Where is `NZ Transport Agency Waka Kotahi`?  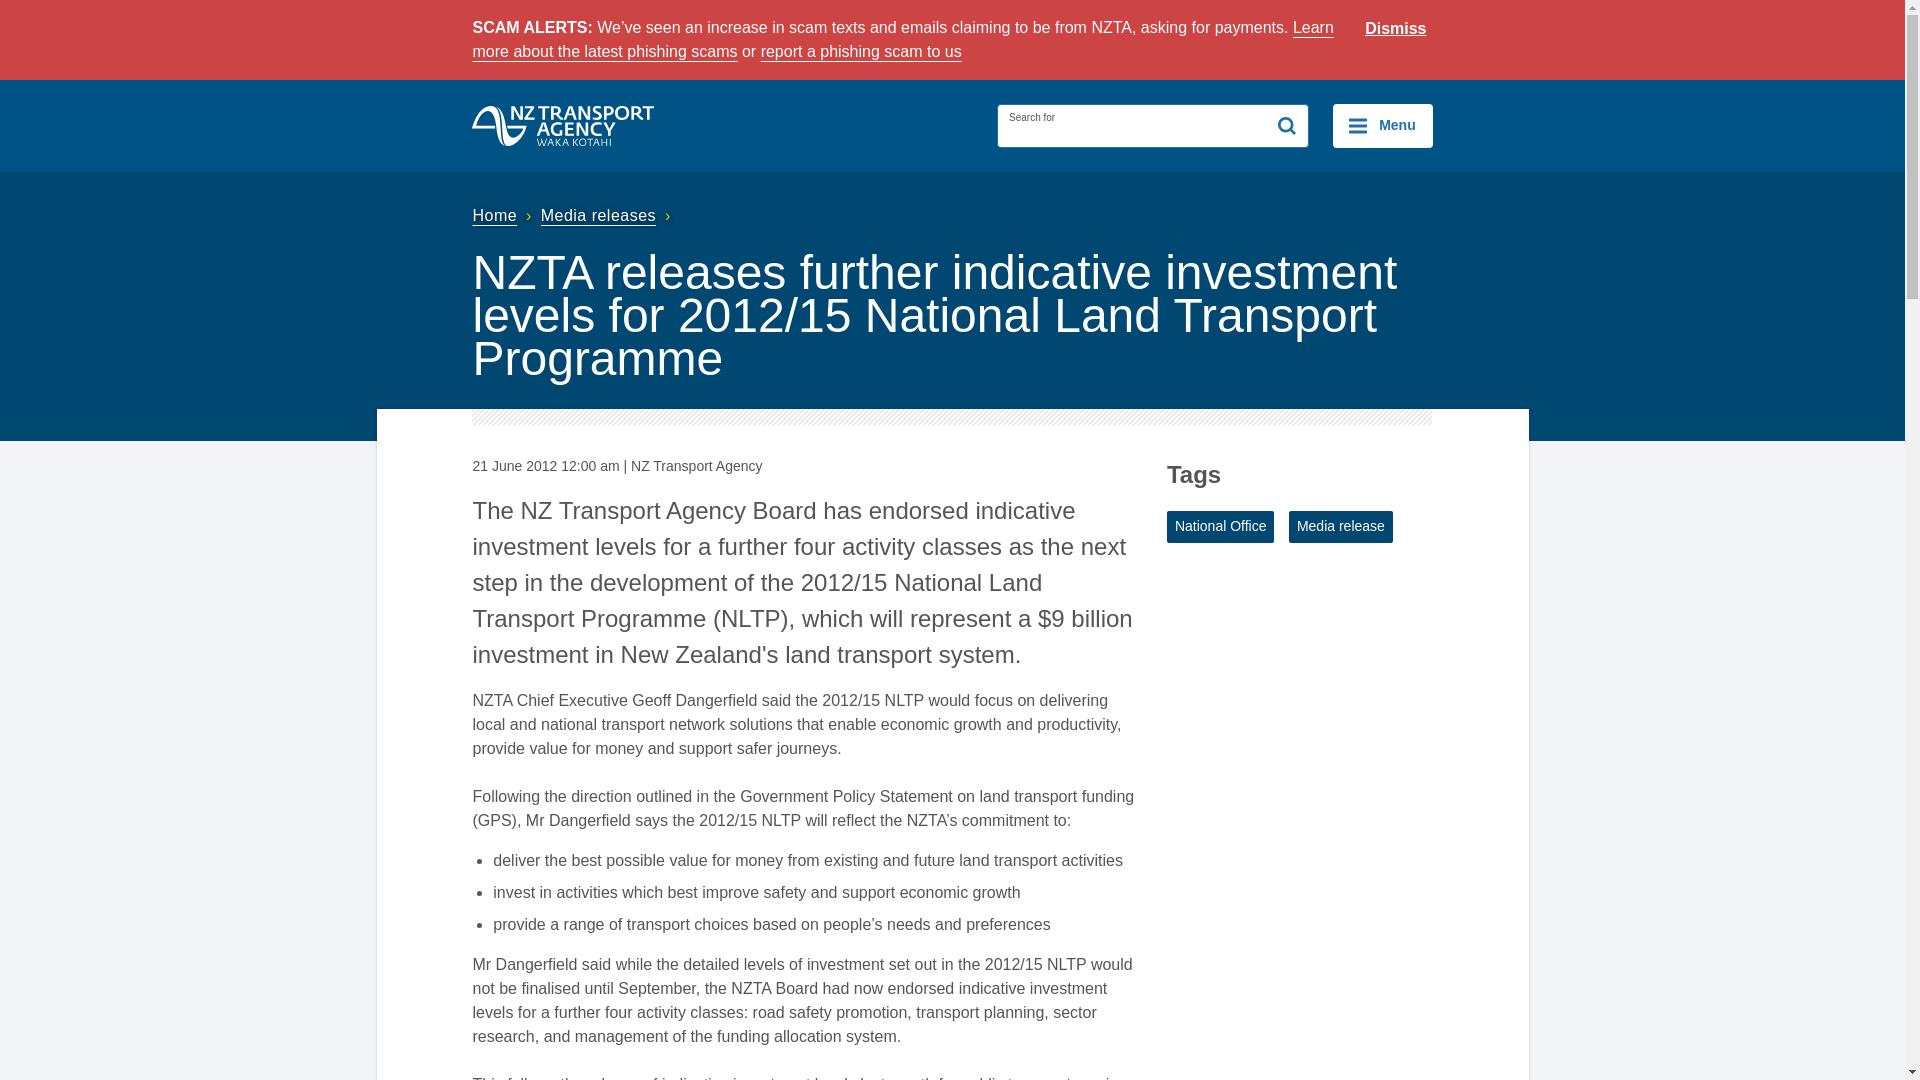
NZ Transport Agency Waka Kotahi is located at coordinates (563, 125).